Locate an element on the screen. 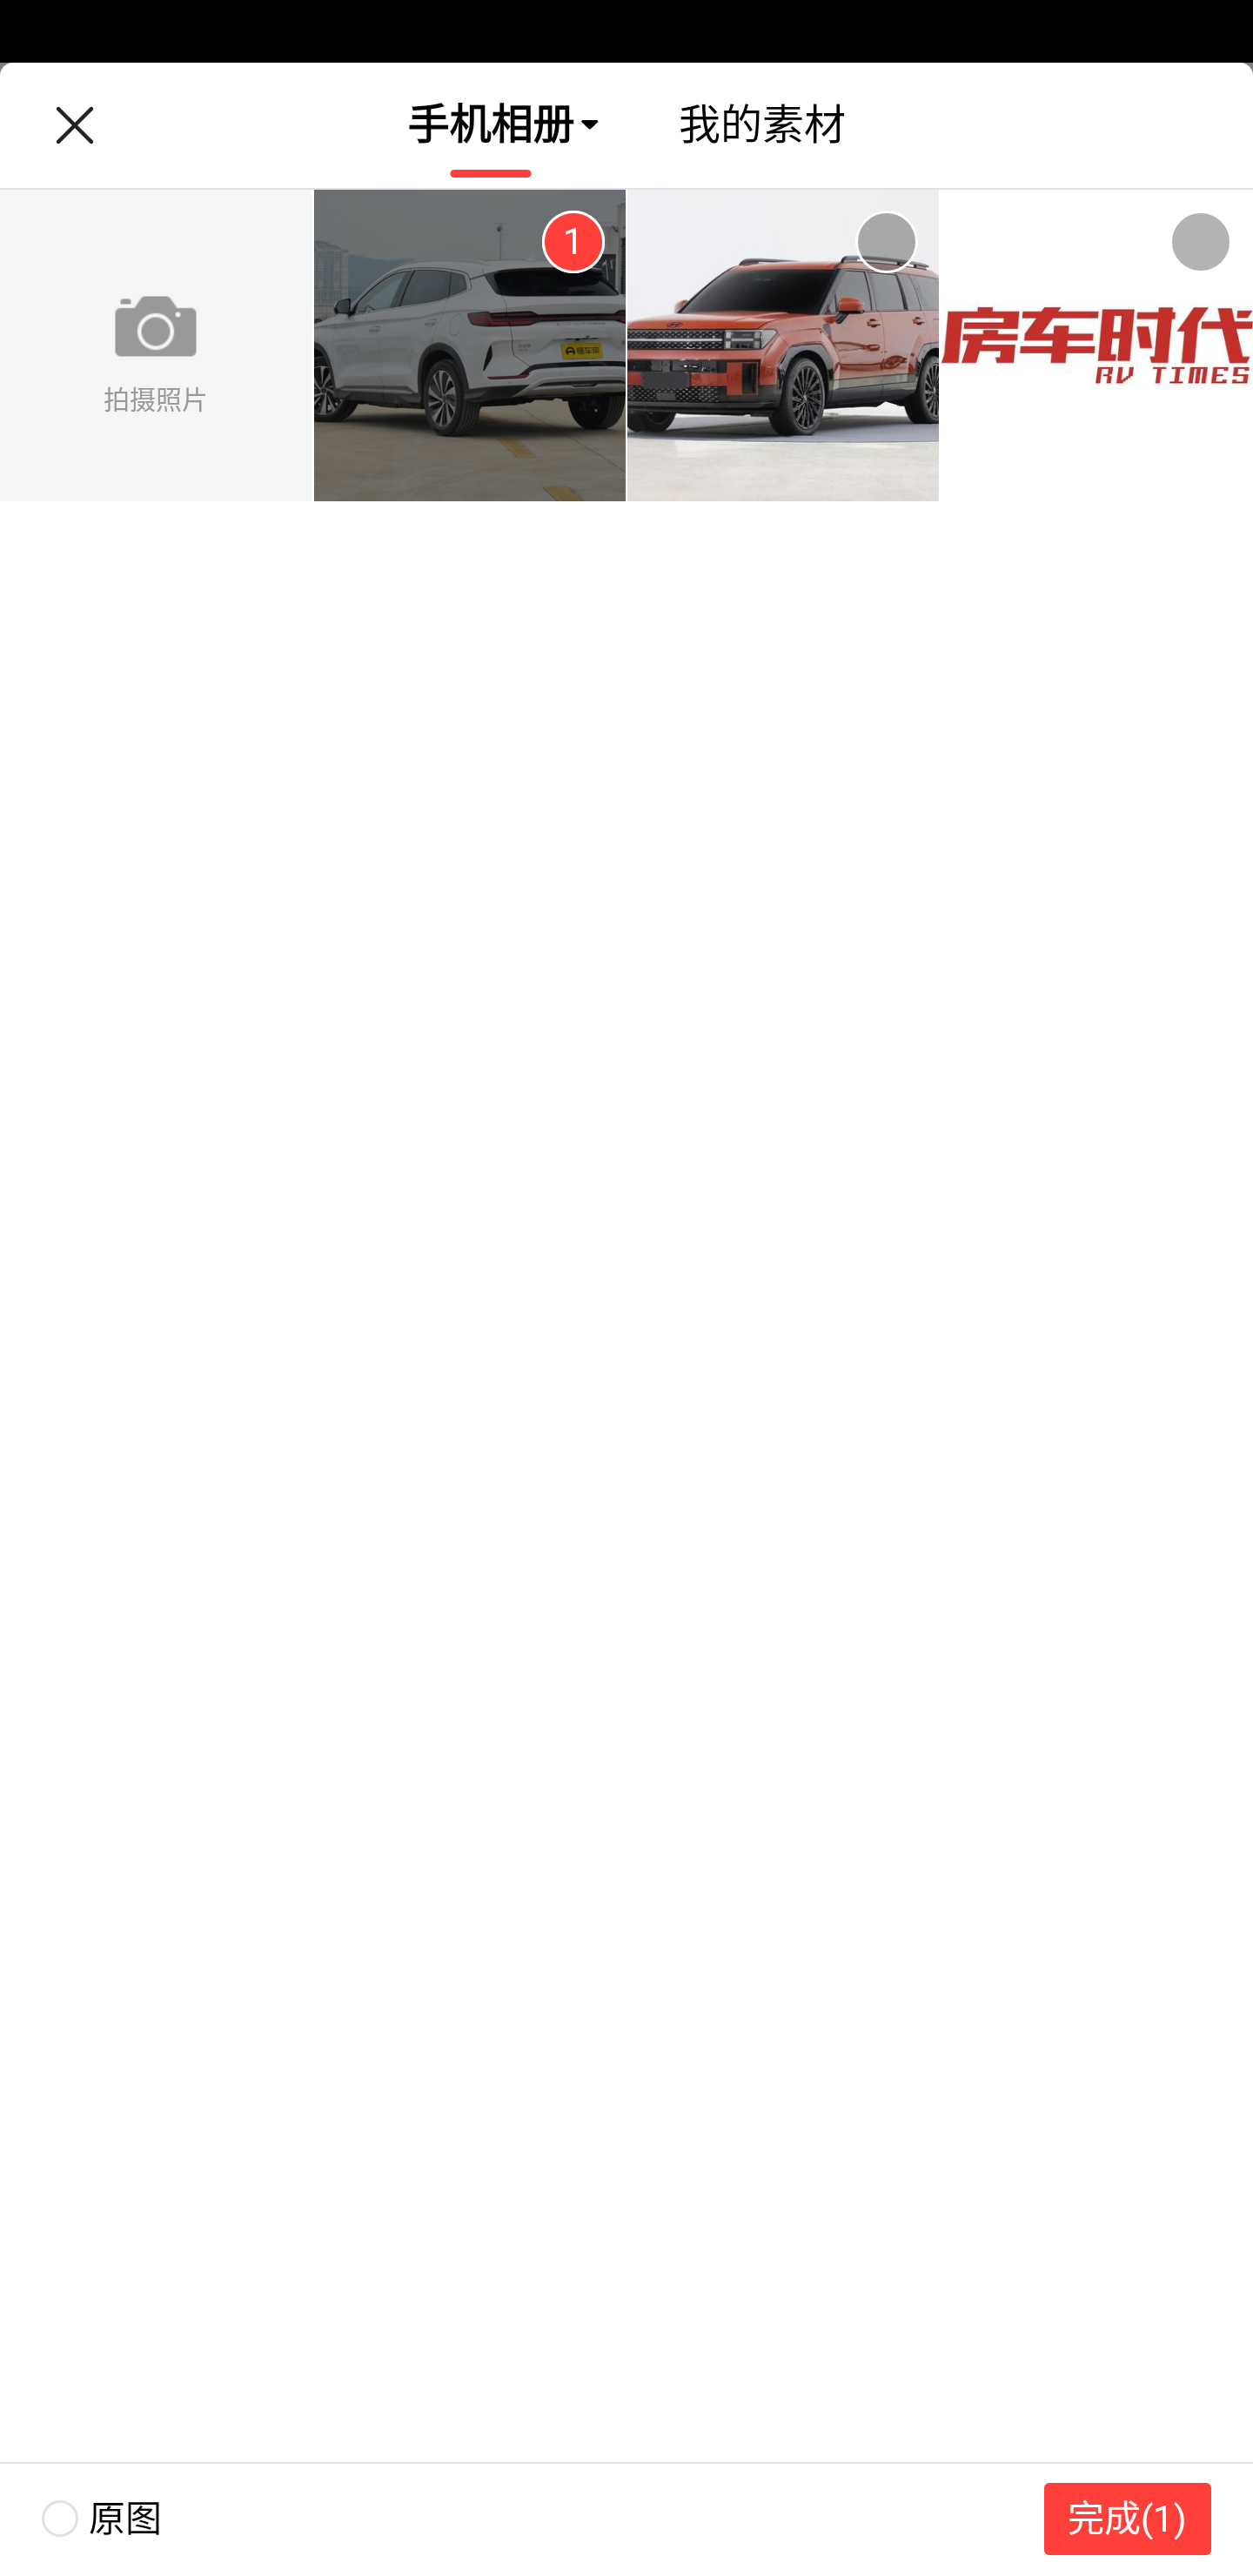 The width and height of the screenshot is (1253, 2576). 拍摄照片 is located at coordinates (156, 346).